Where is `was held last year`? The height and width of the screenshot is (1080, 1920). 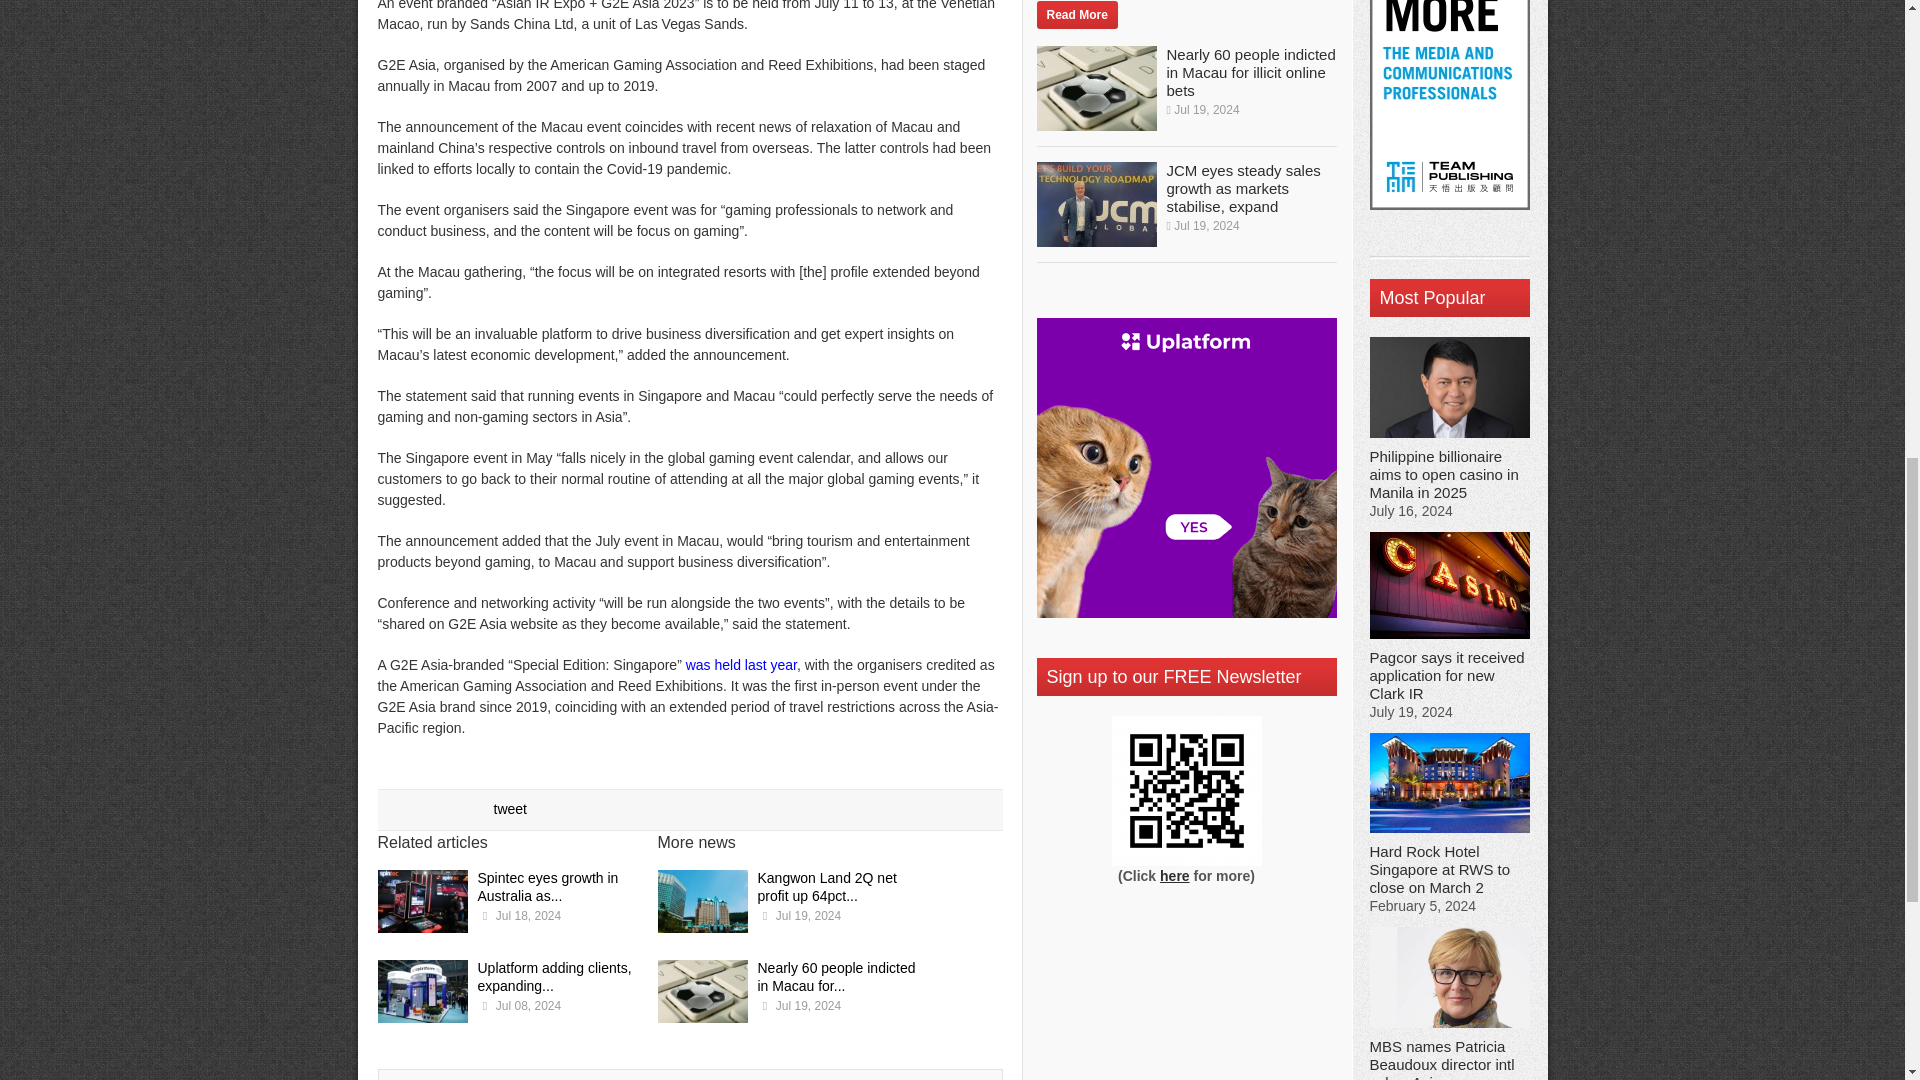 was held last year is located at coordinates (740, 664).